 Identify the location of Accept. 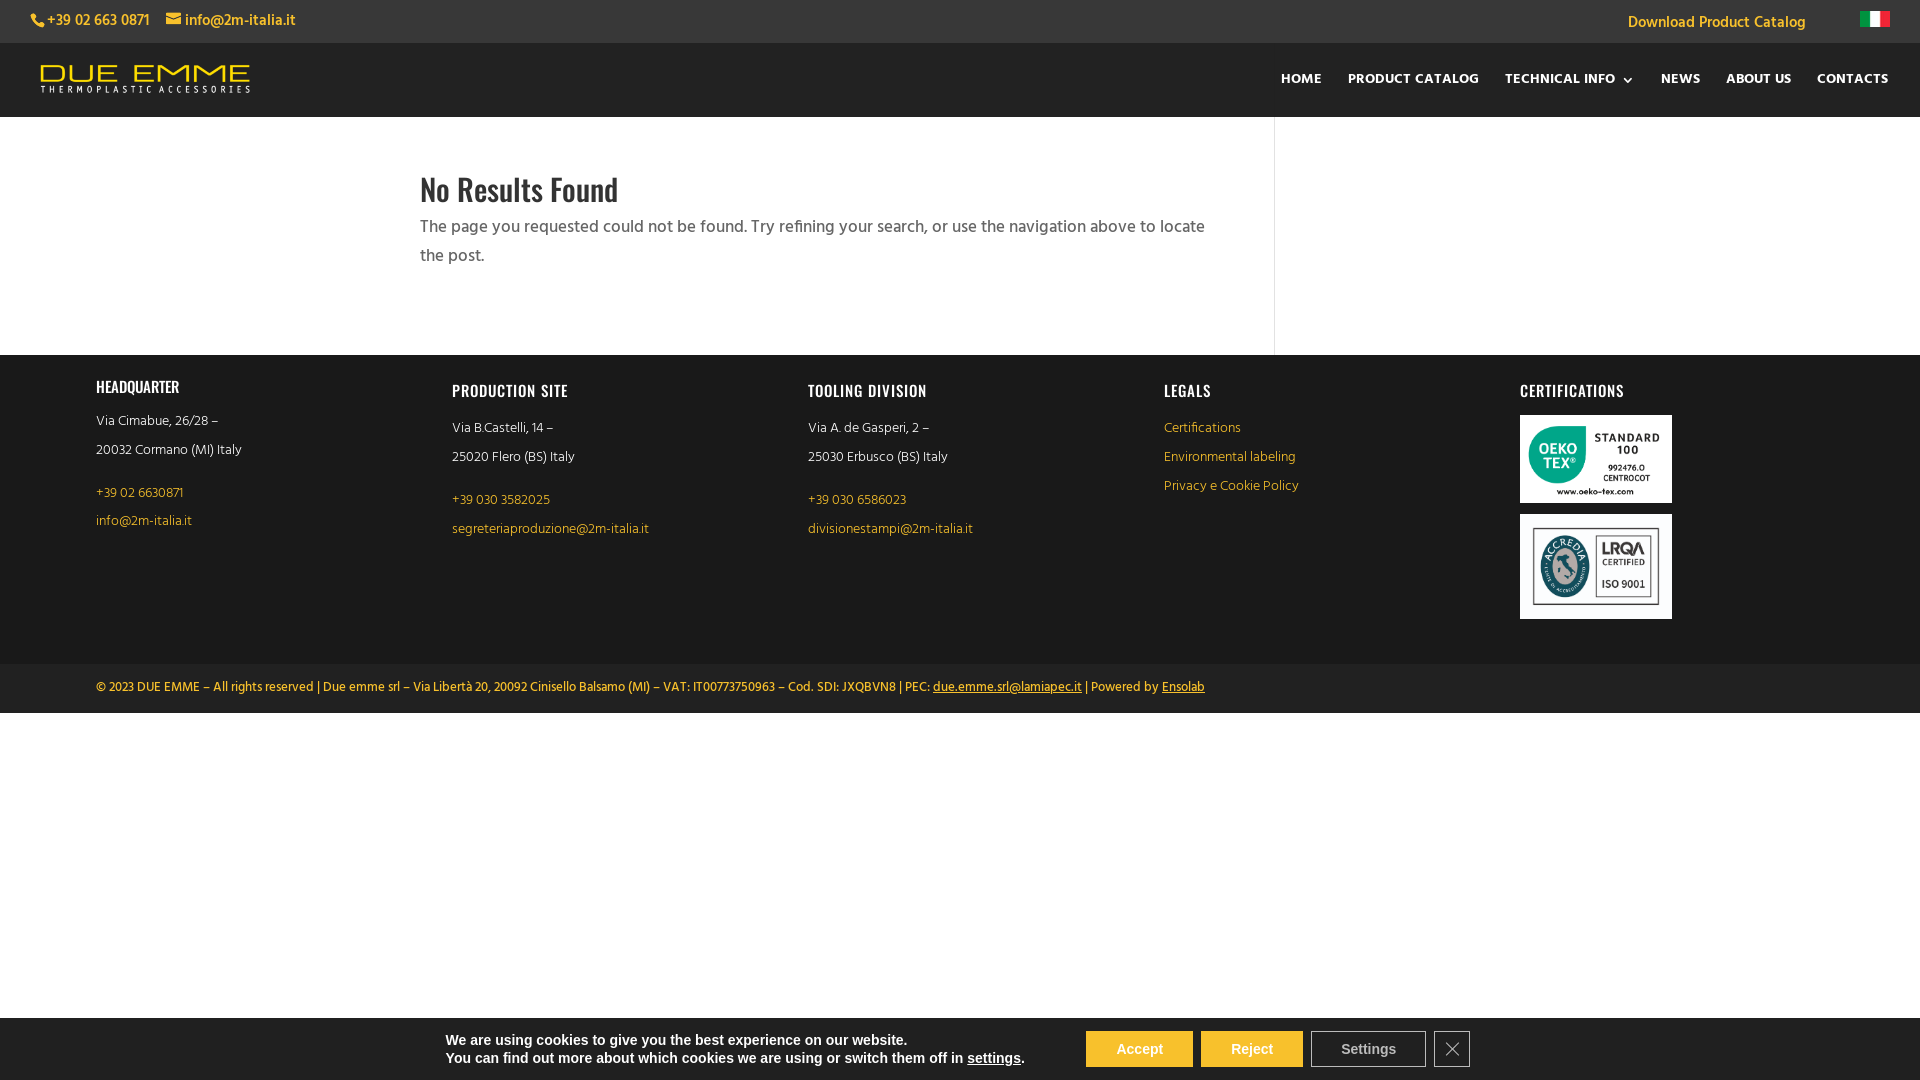
(1140, 1049).